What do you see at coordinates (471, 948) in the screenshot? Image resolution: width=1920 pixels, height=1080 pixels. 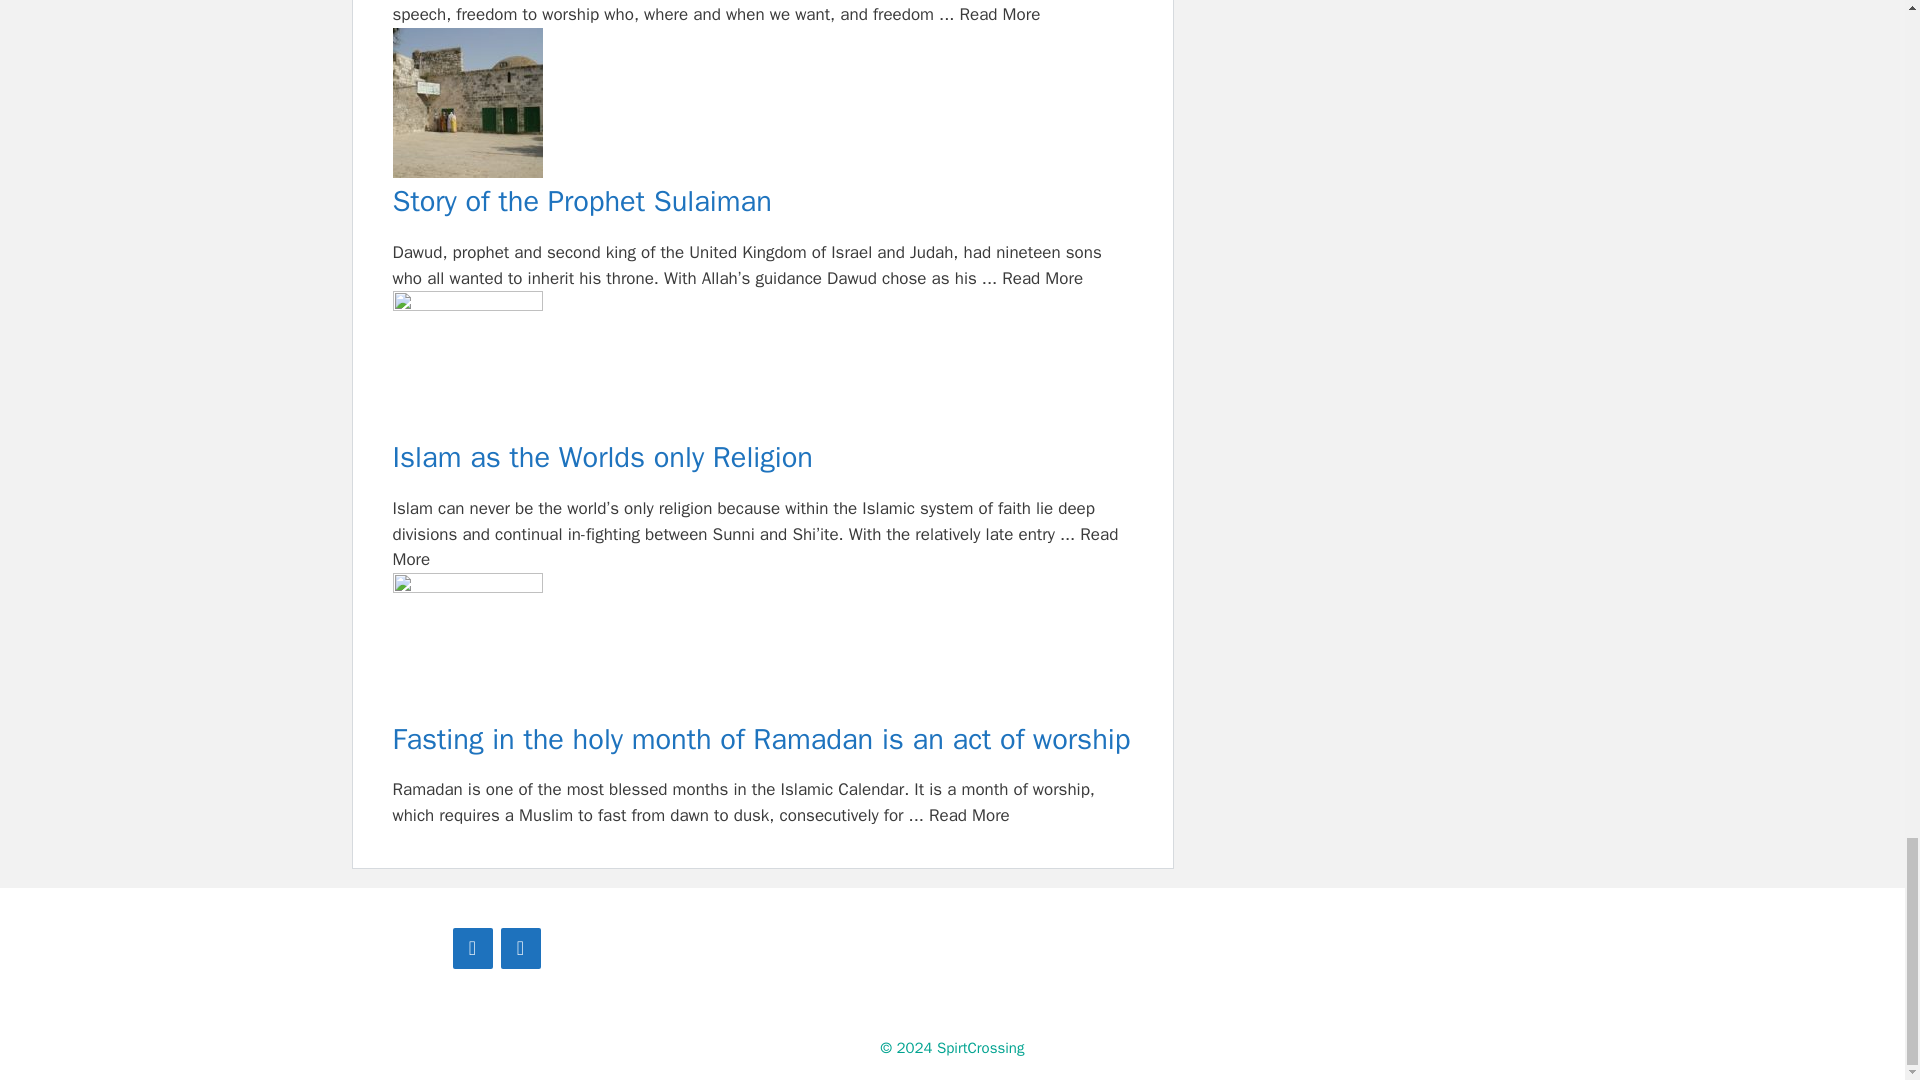 I see `Facebook` at bounding box center [471, 948].